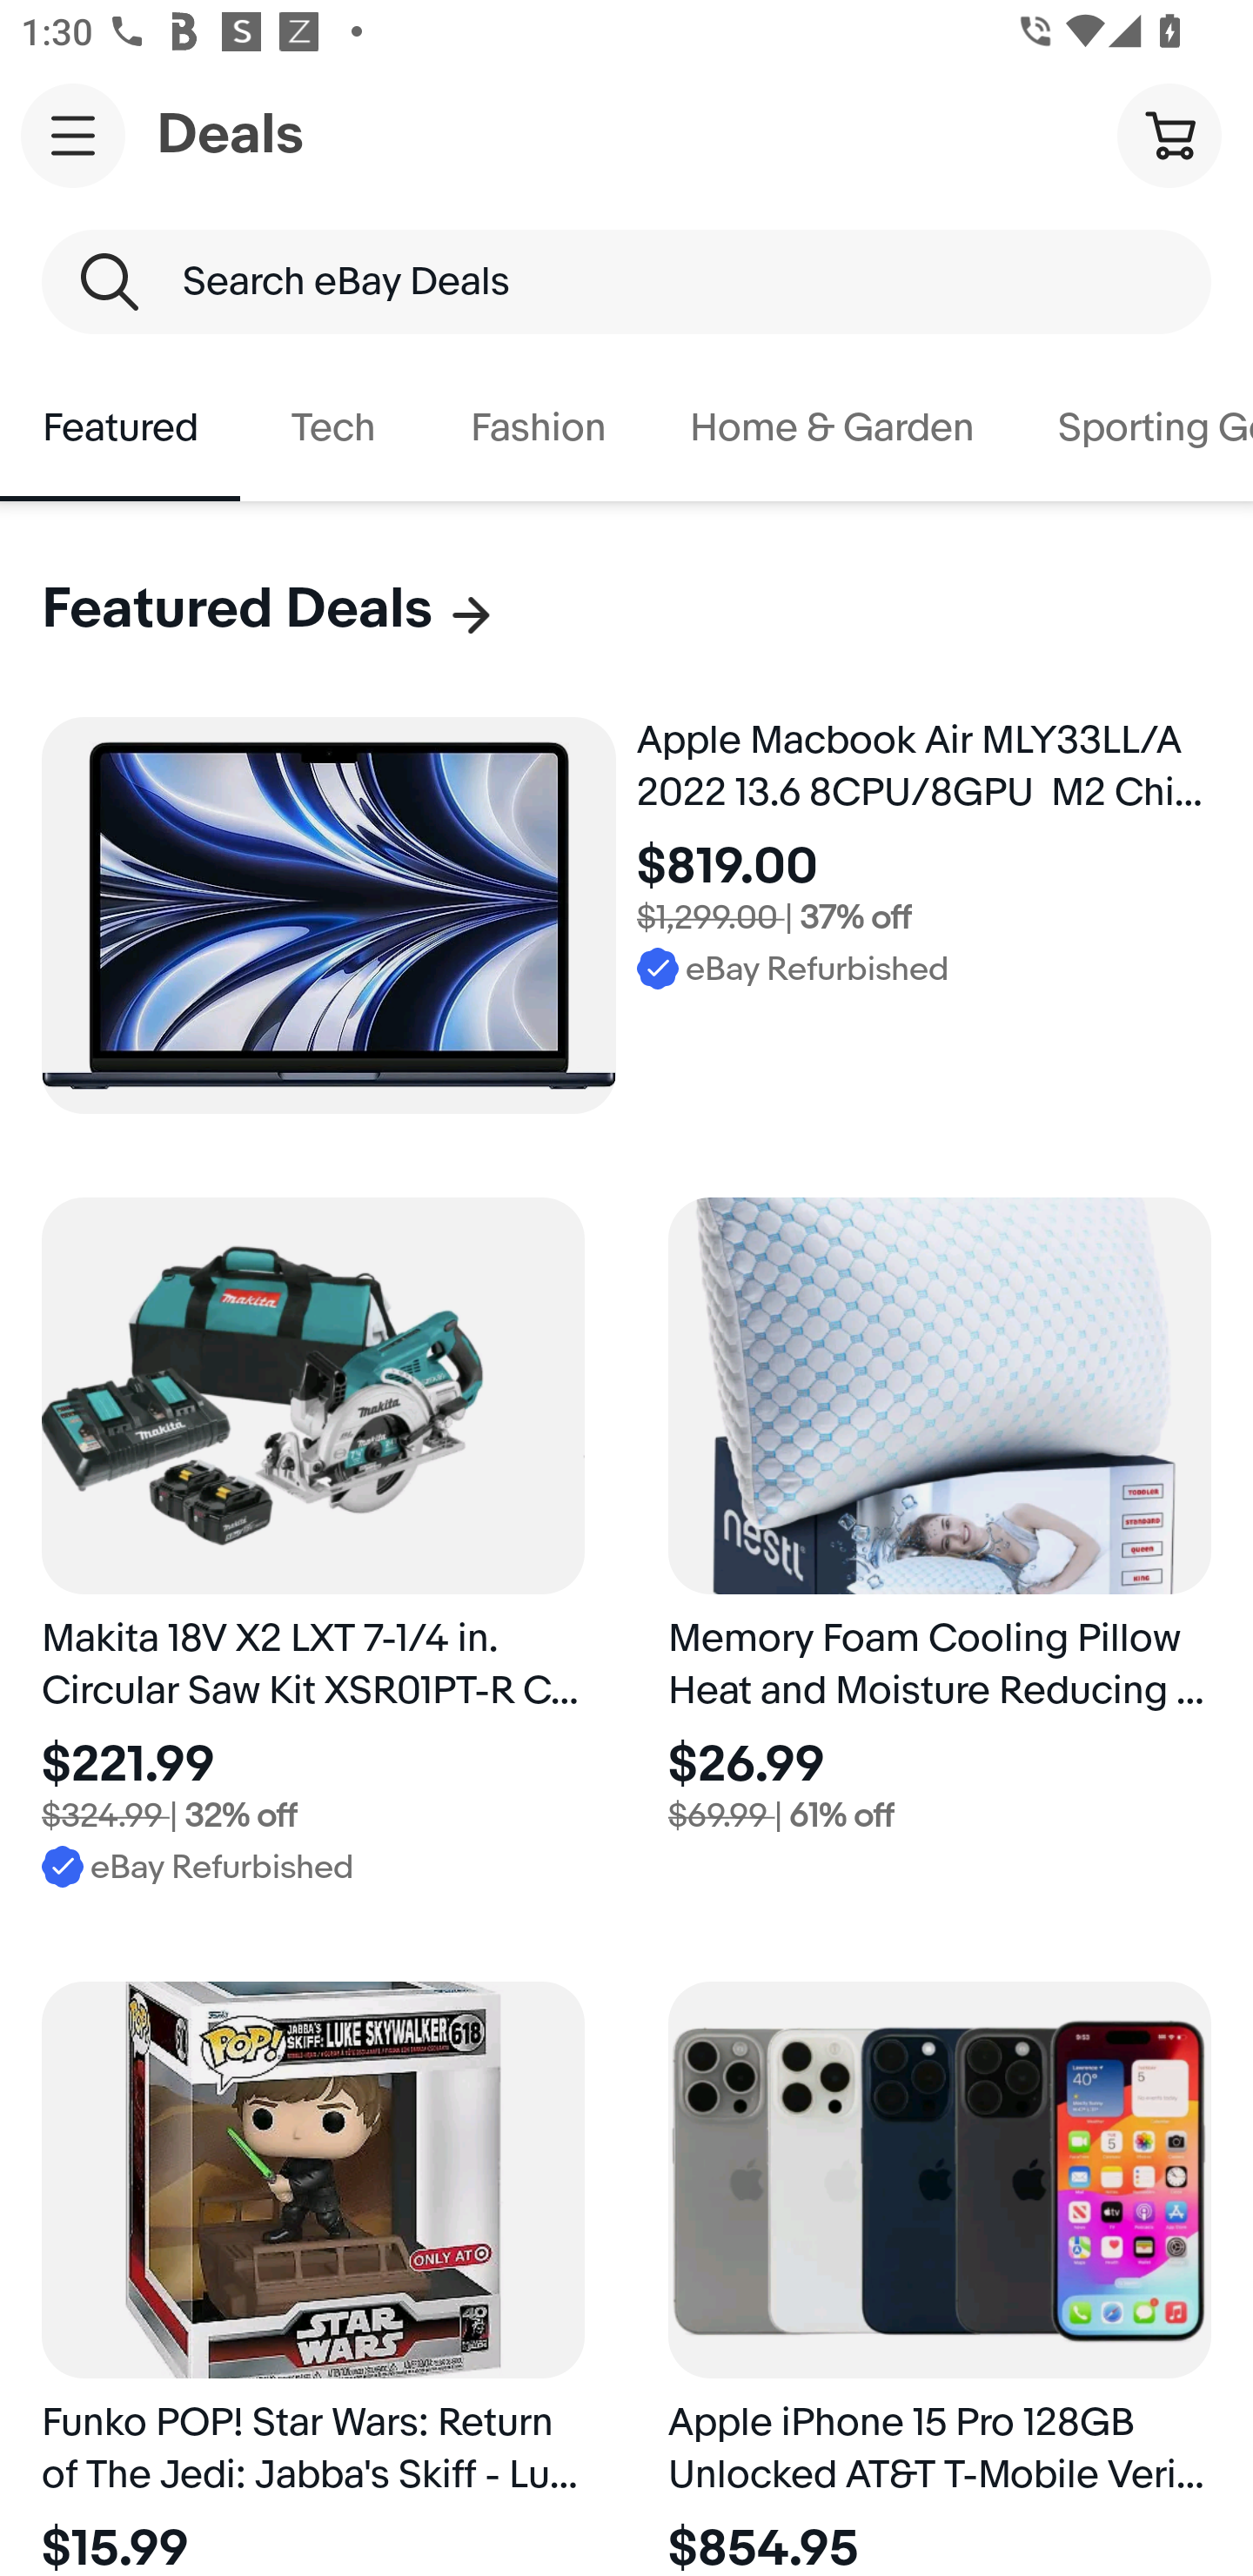  Describe the element at coordinates (73, 135) in the screenshot. I see `Main navigation, open` at that location.